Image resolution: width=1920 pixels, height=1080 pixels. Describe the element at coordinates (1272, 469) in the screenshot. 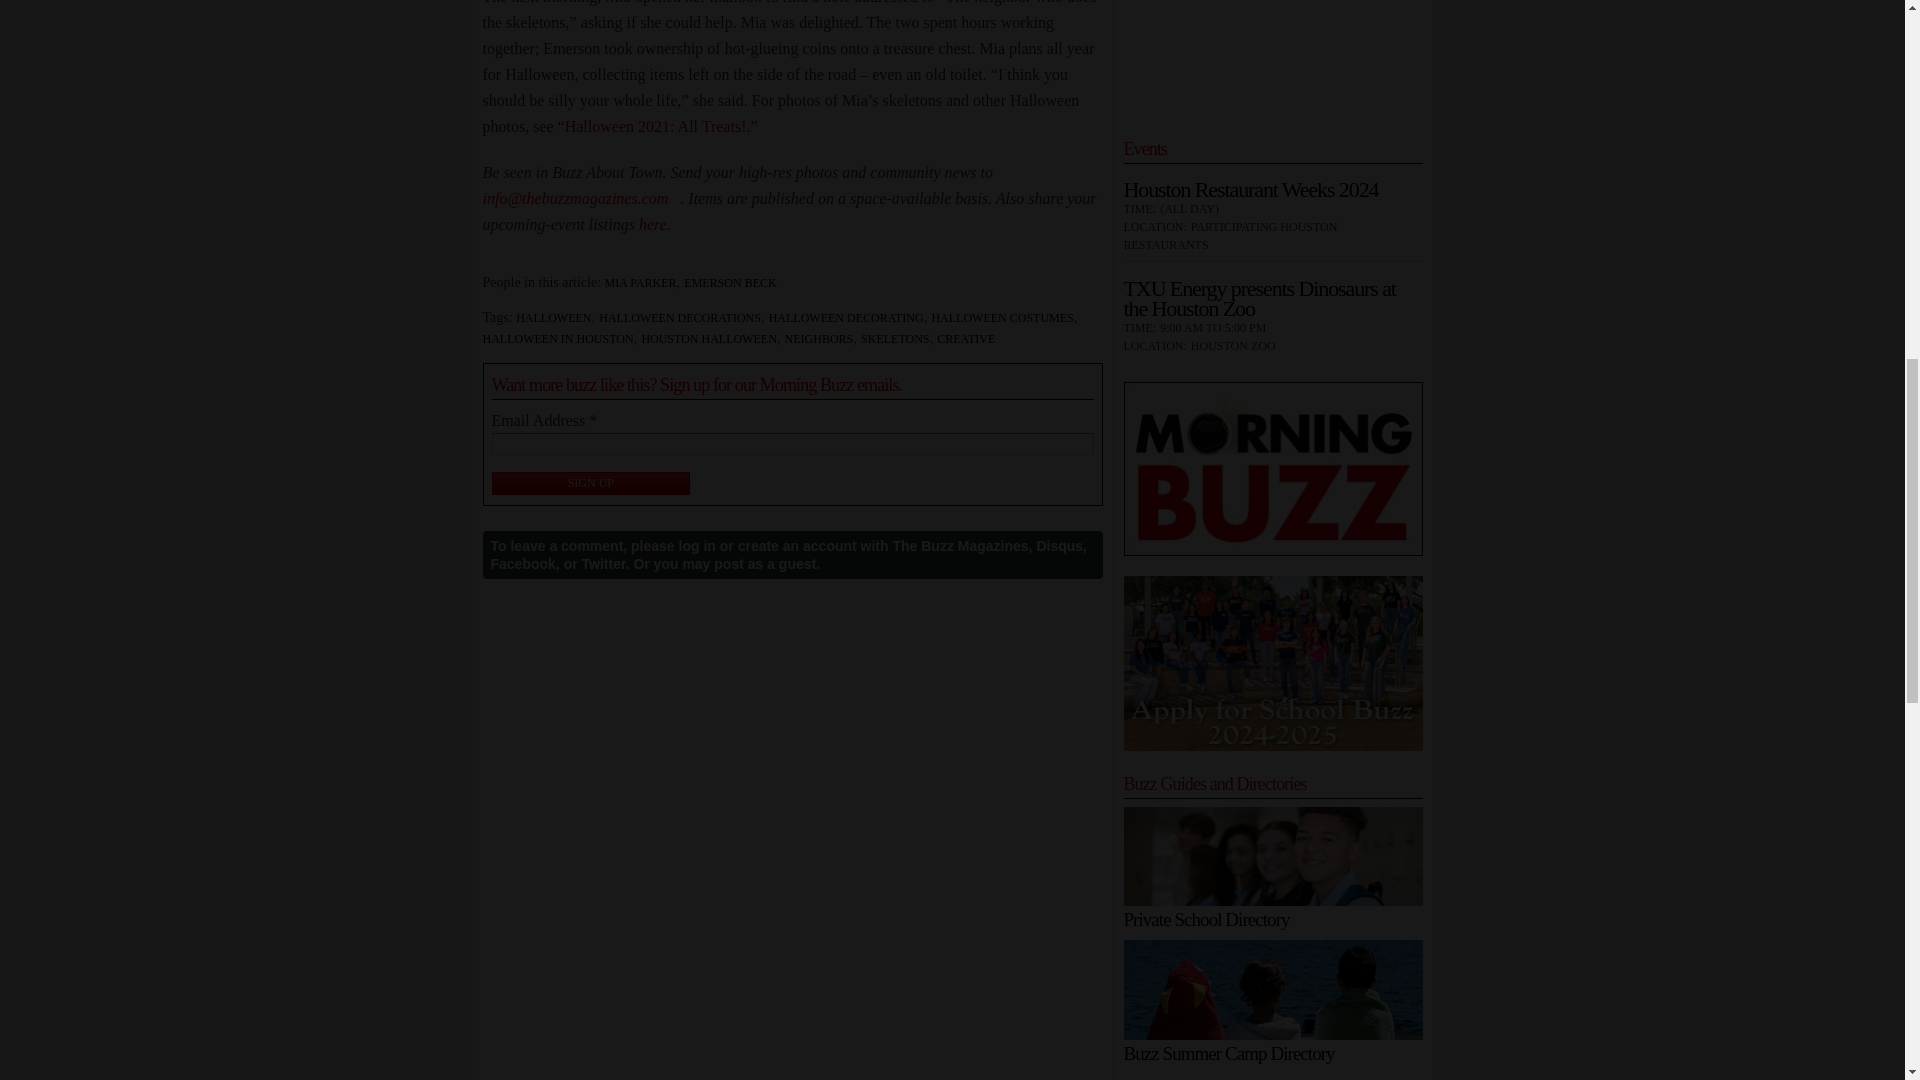

I see `Morning Buzz` at that location.